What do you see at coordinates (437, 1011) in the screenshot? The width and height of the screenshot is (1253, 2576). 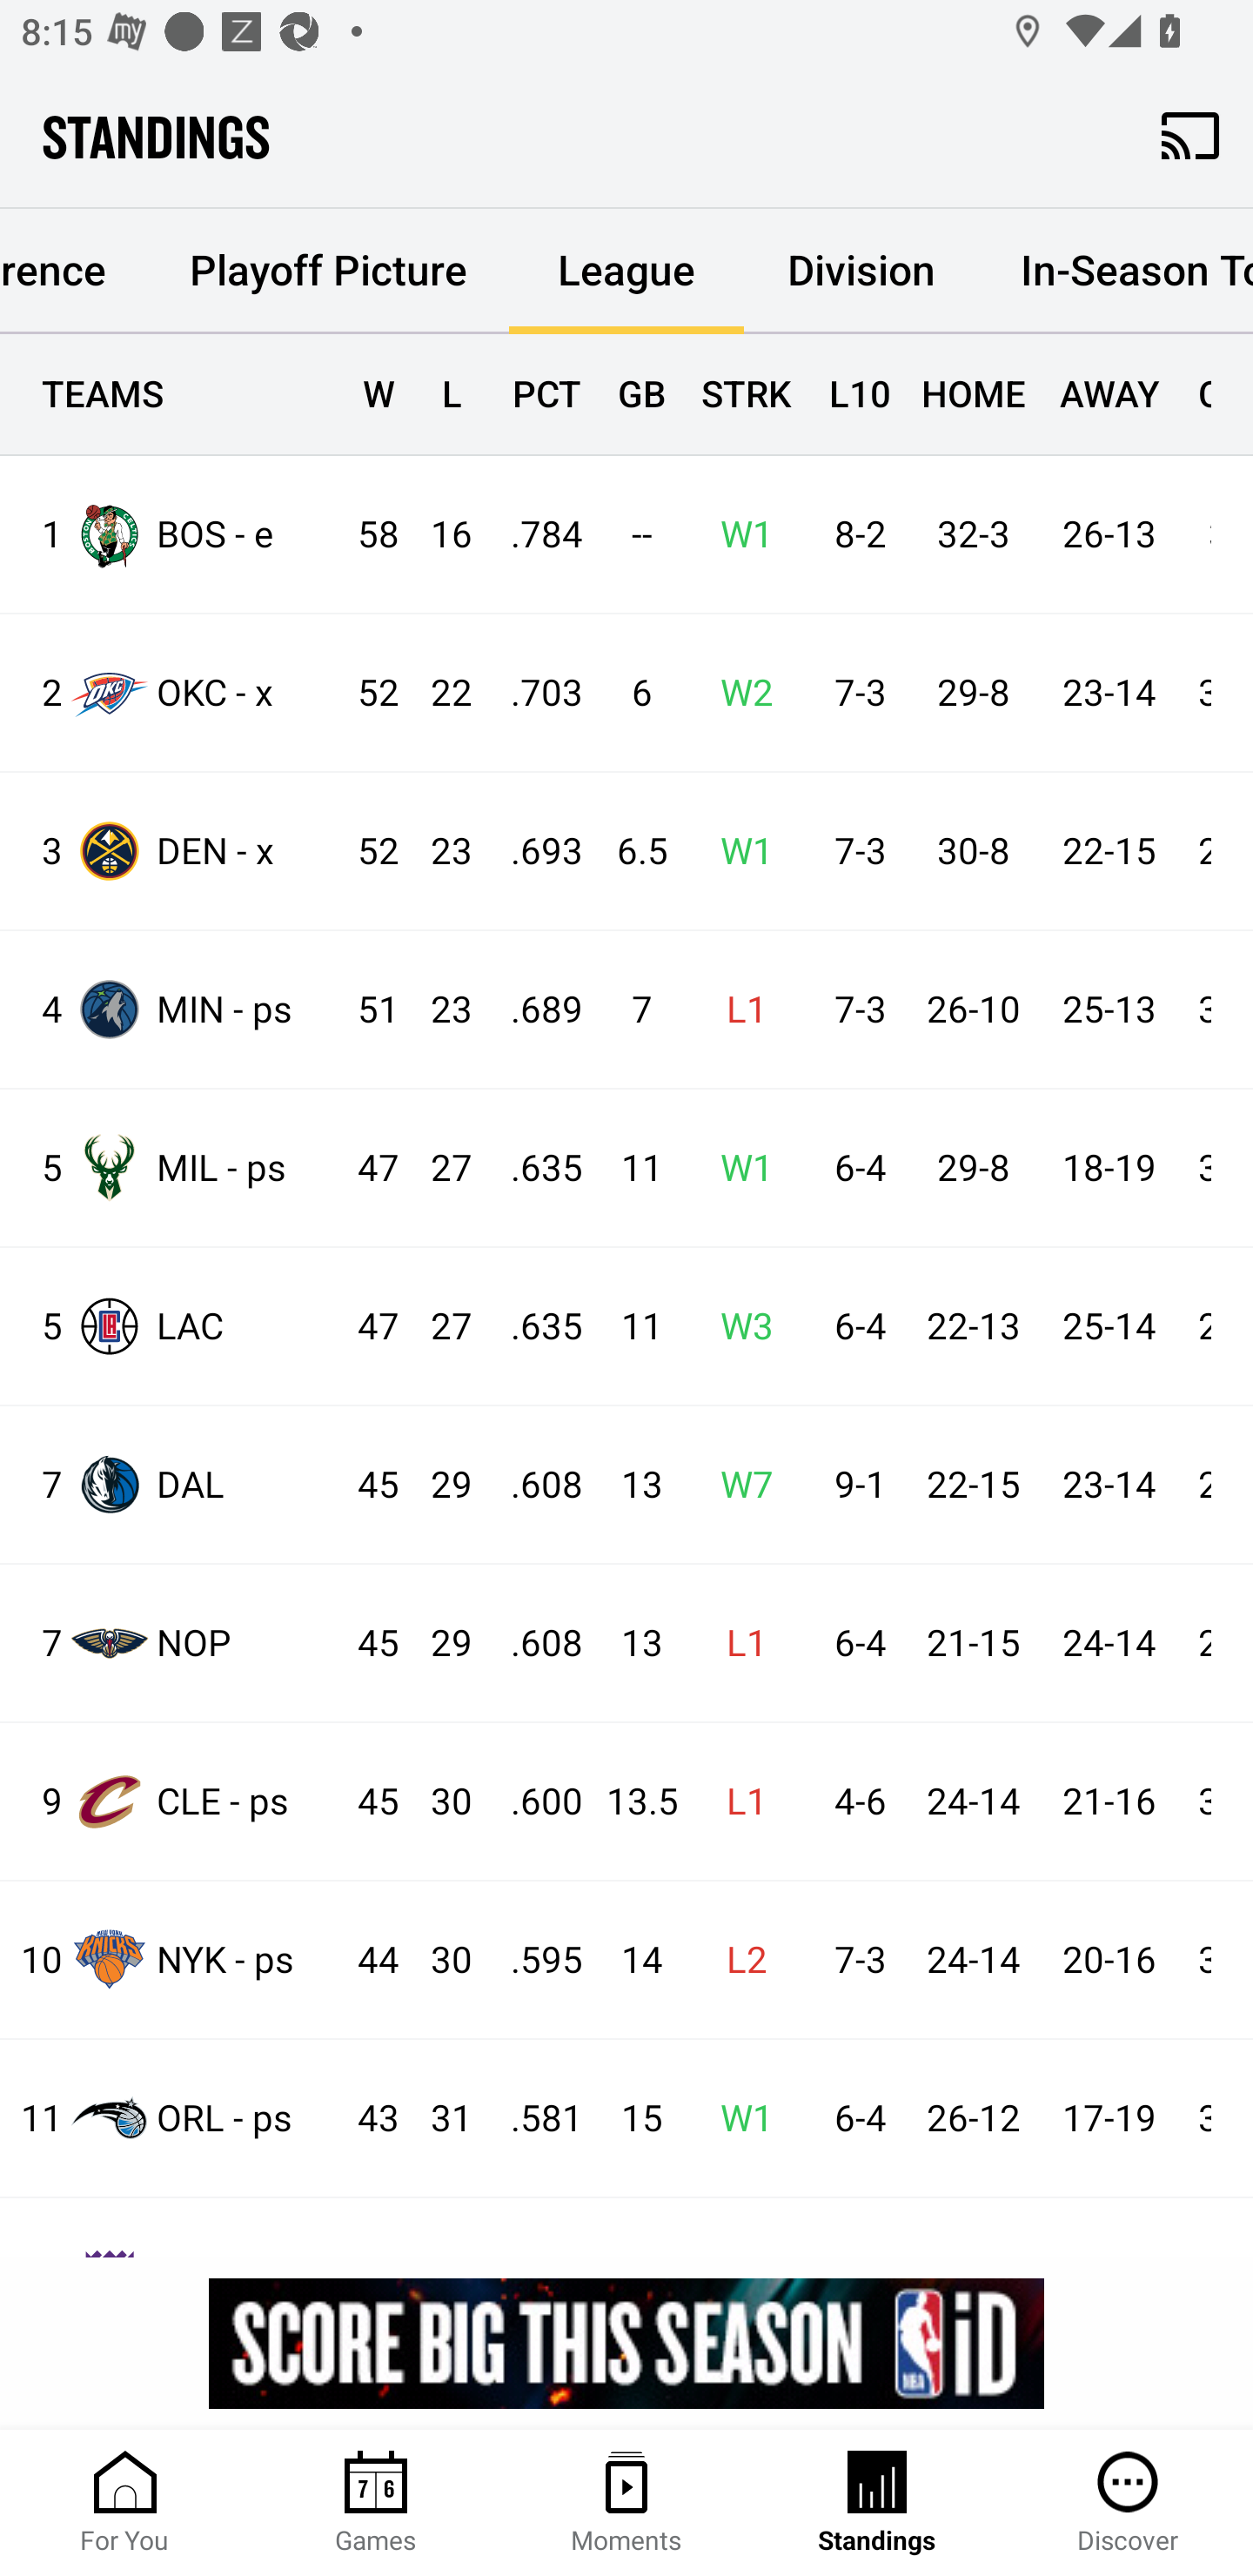 I see `23` at bounding box center [437, 1011].